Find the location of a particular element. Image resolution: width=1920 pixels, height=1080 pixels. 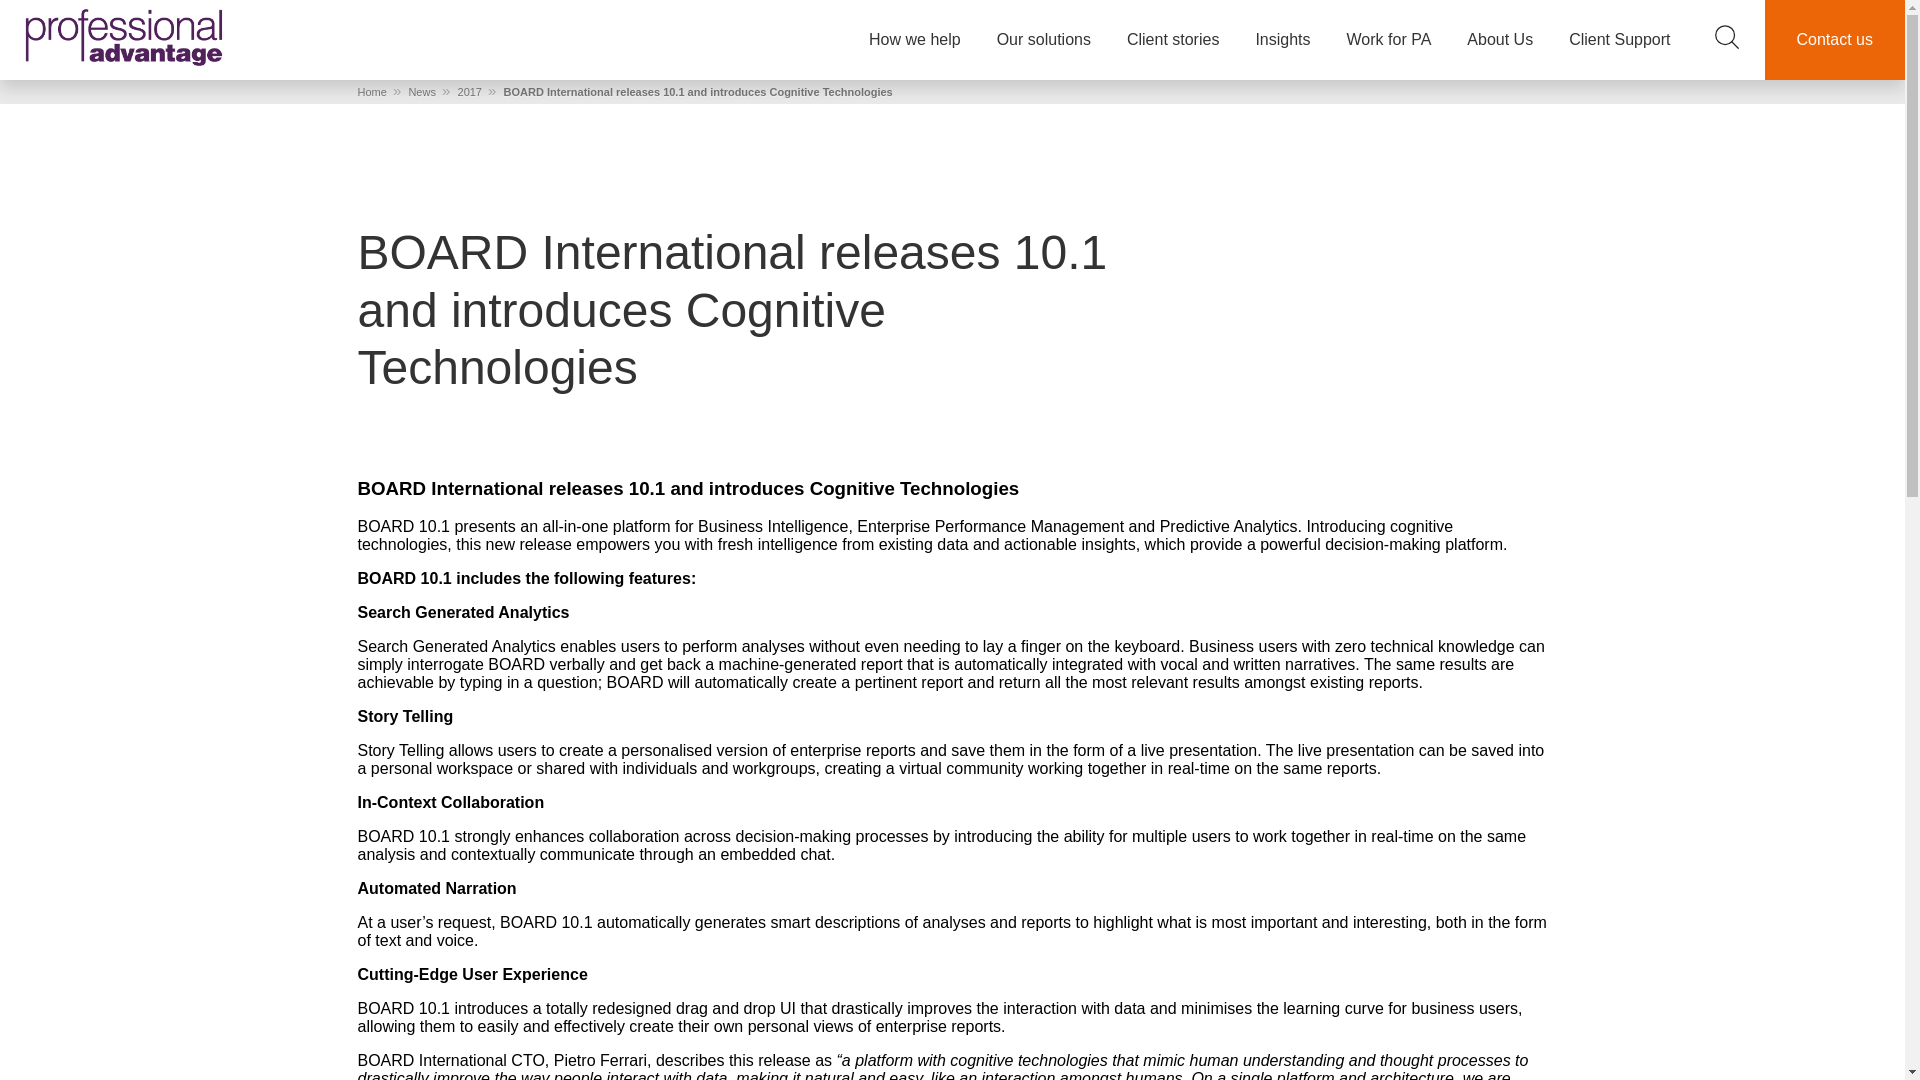

How we help is located at coordinates (914, 40).